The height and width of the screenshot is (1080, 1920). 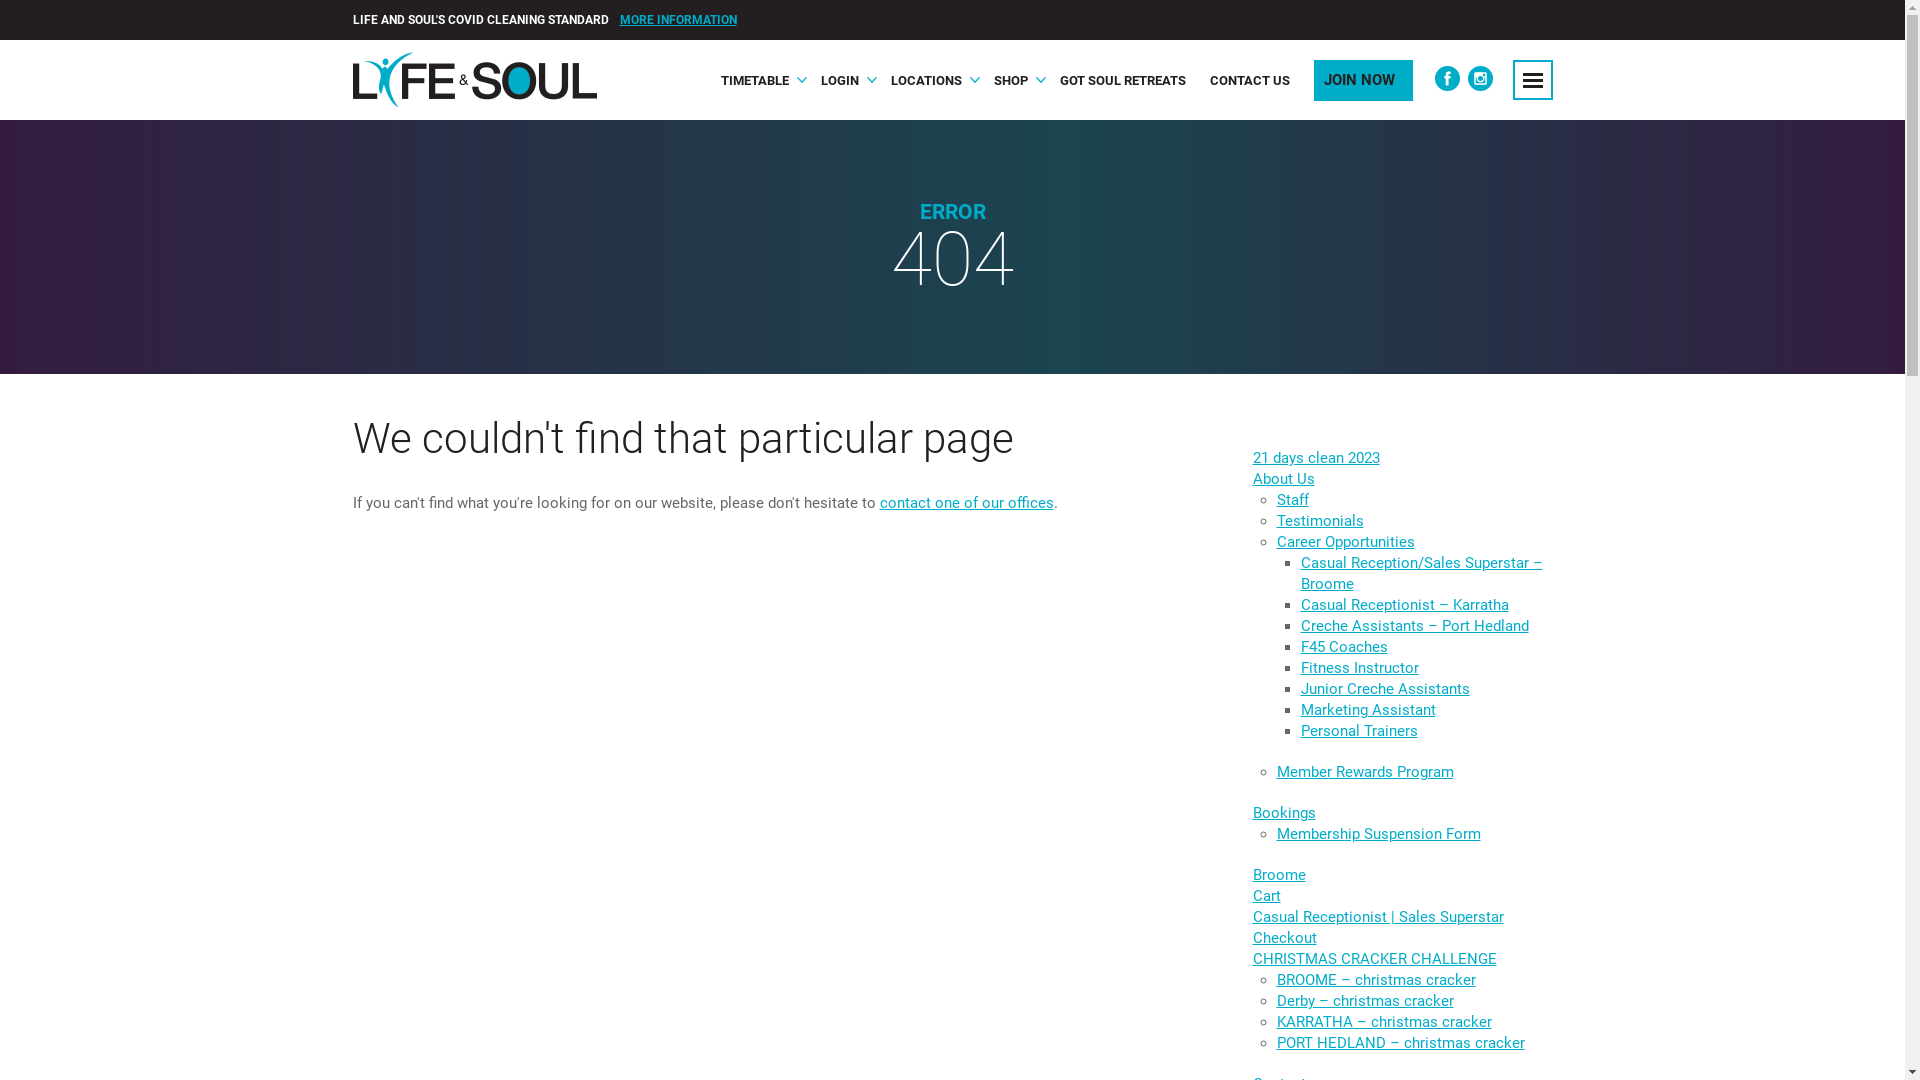 I want to click on Staff, so click(x=1292, y=500).